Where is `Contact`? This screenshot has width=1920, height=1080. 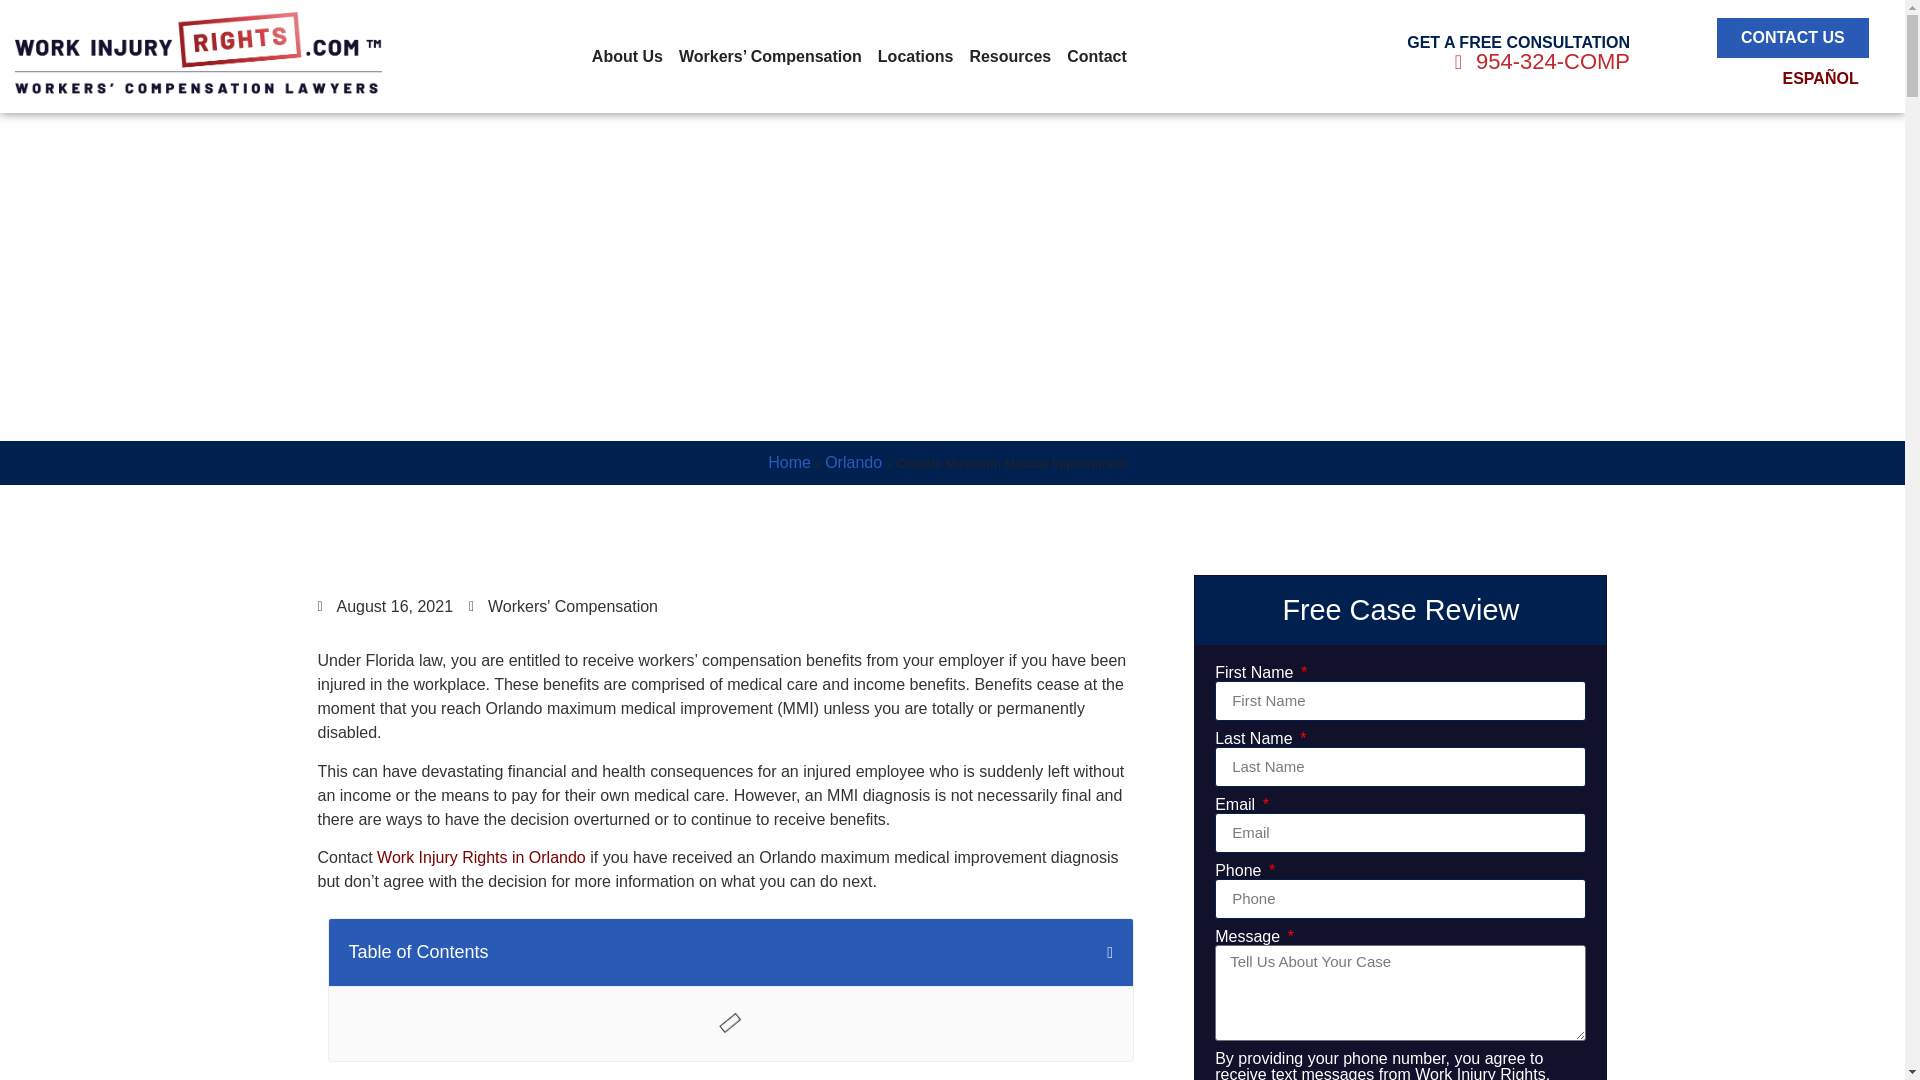
Contact is located at coordinates (1096, 57).